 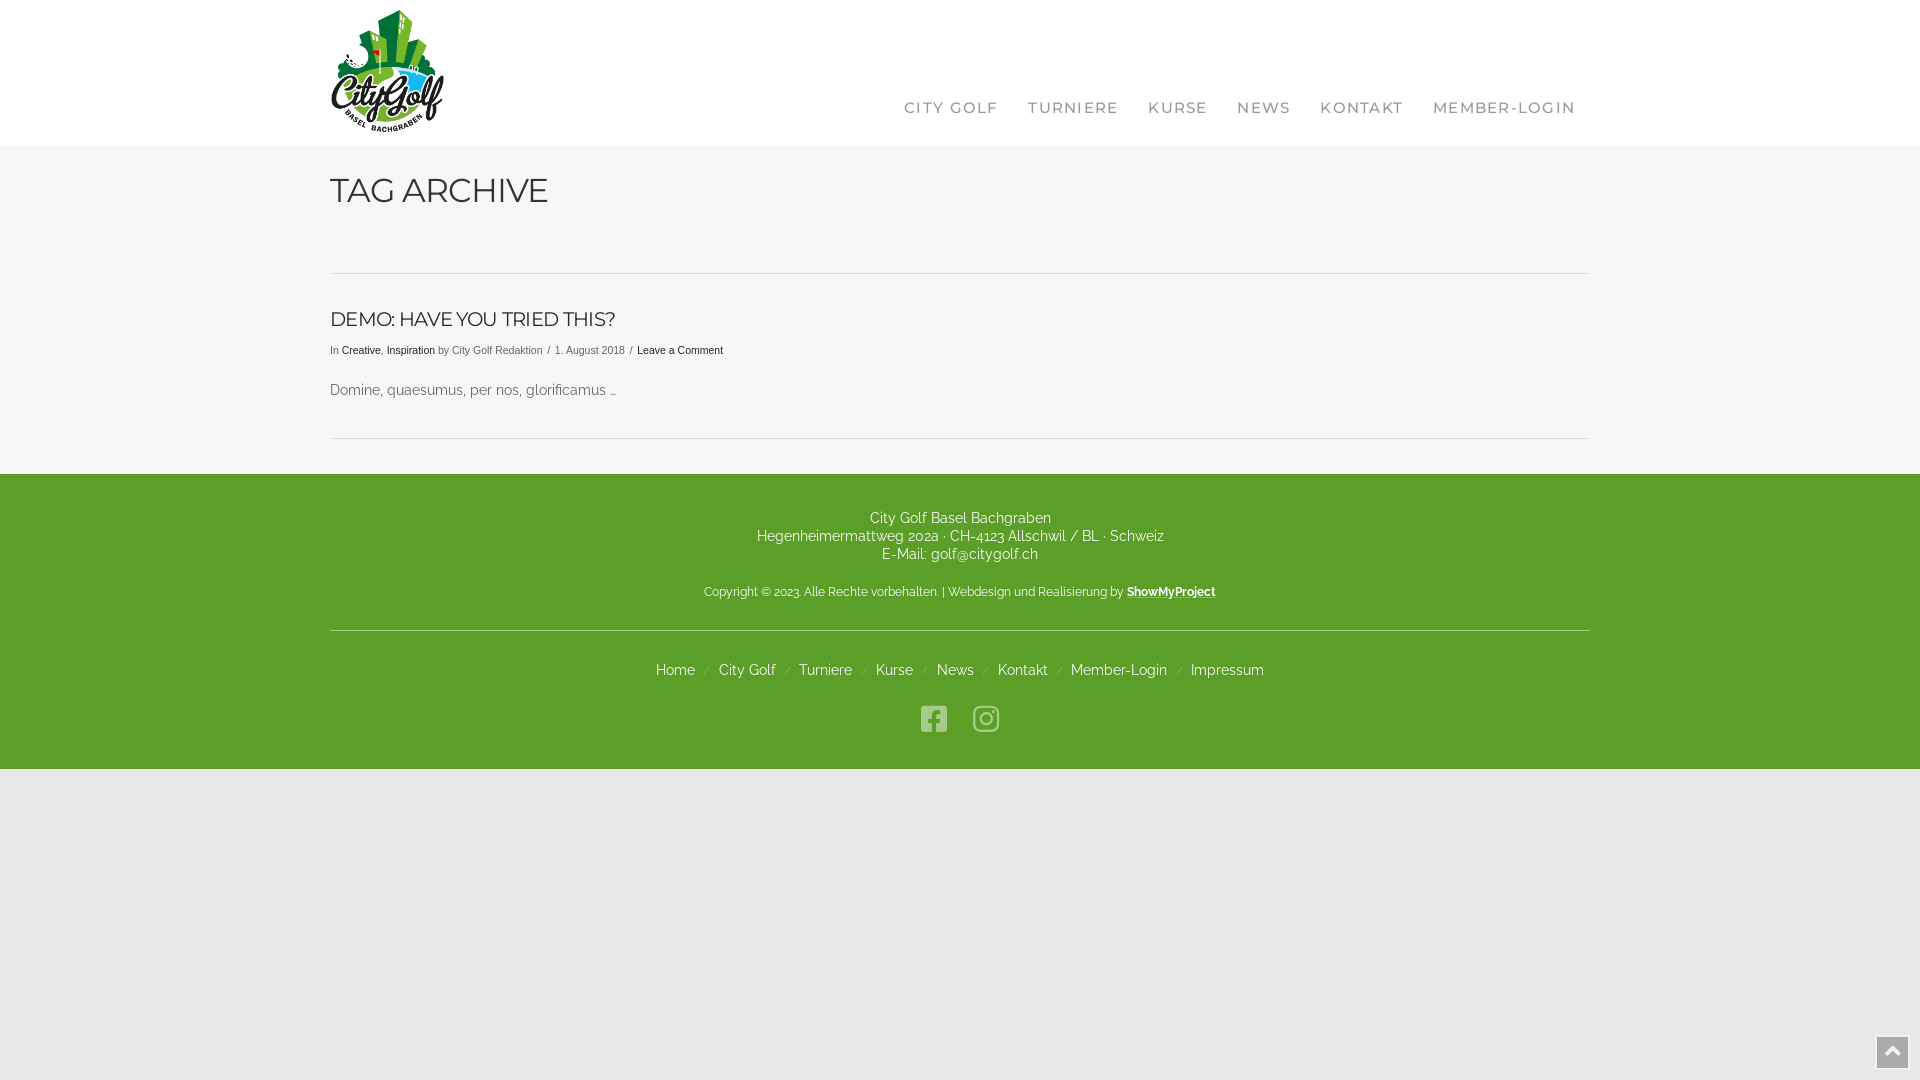 What do you see at coordinates (934, 719) in the screenshot?
I see `Facebook` at bounding box center [934, 719].